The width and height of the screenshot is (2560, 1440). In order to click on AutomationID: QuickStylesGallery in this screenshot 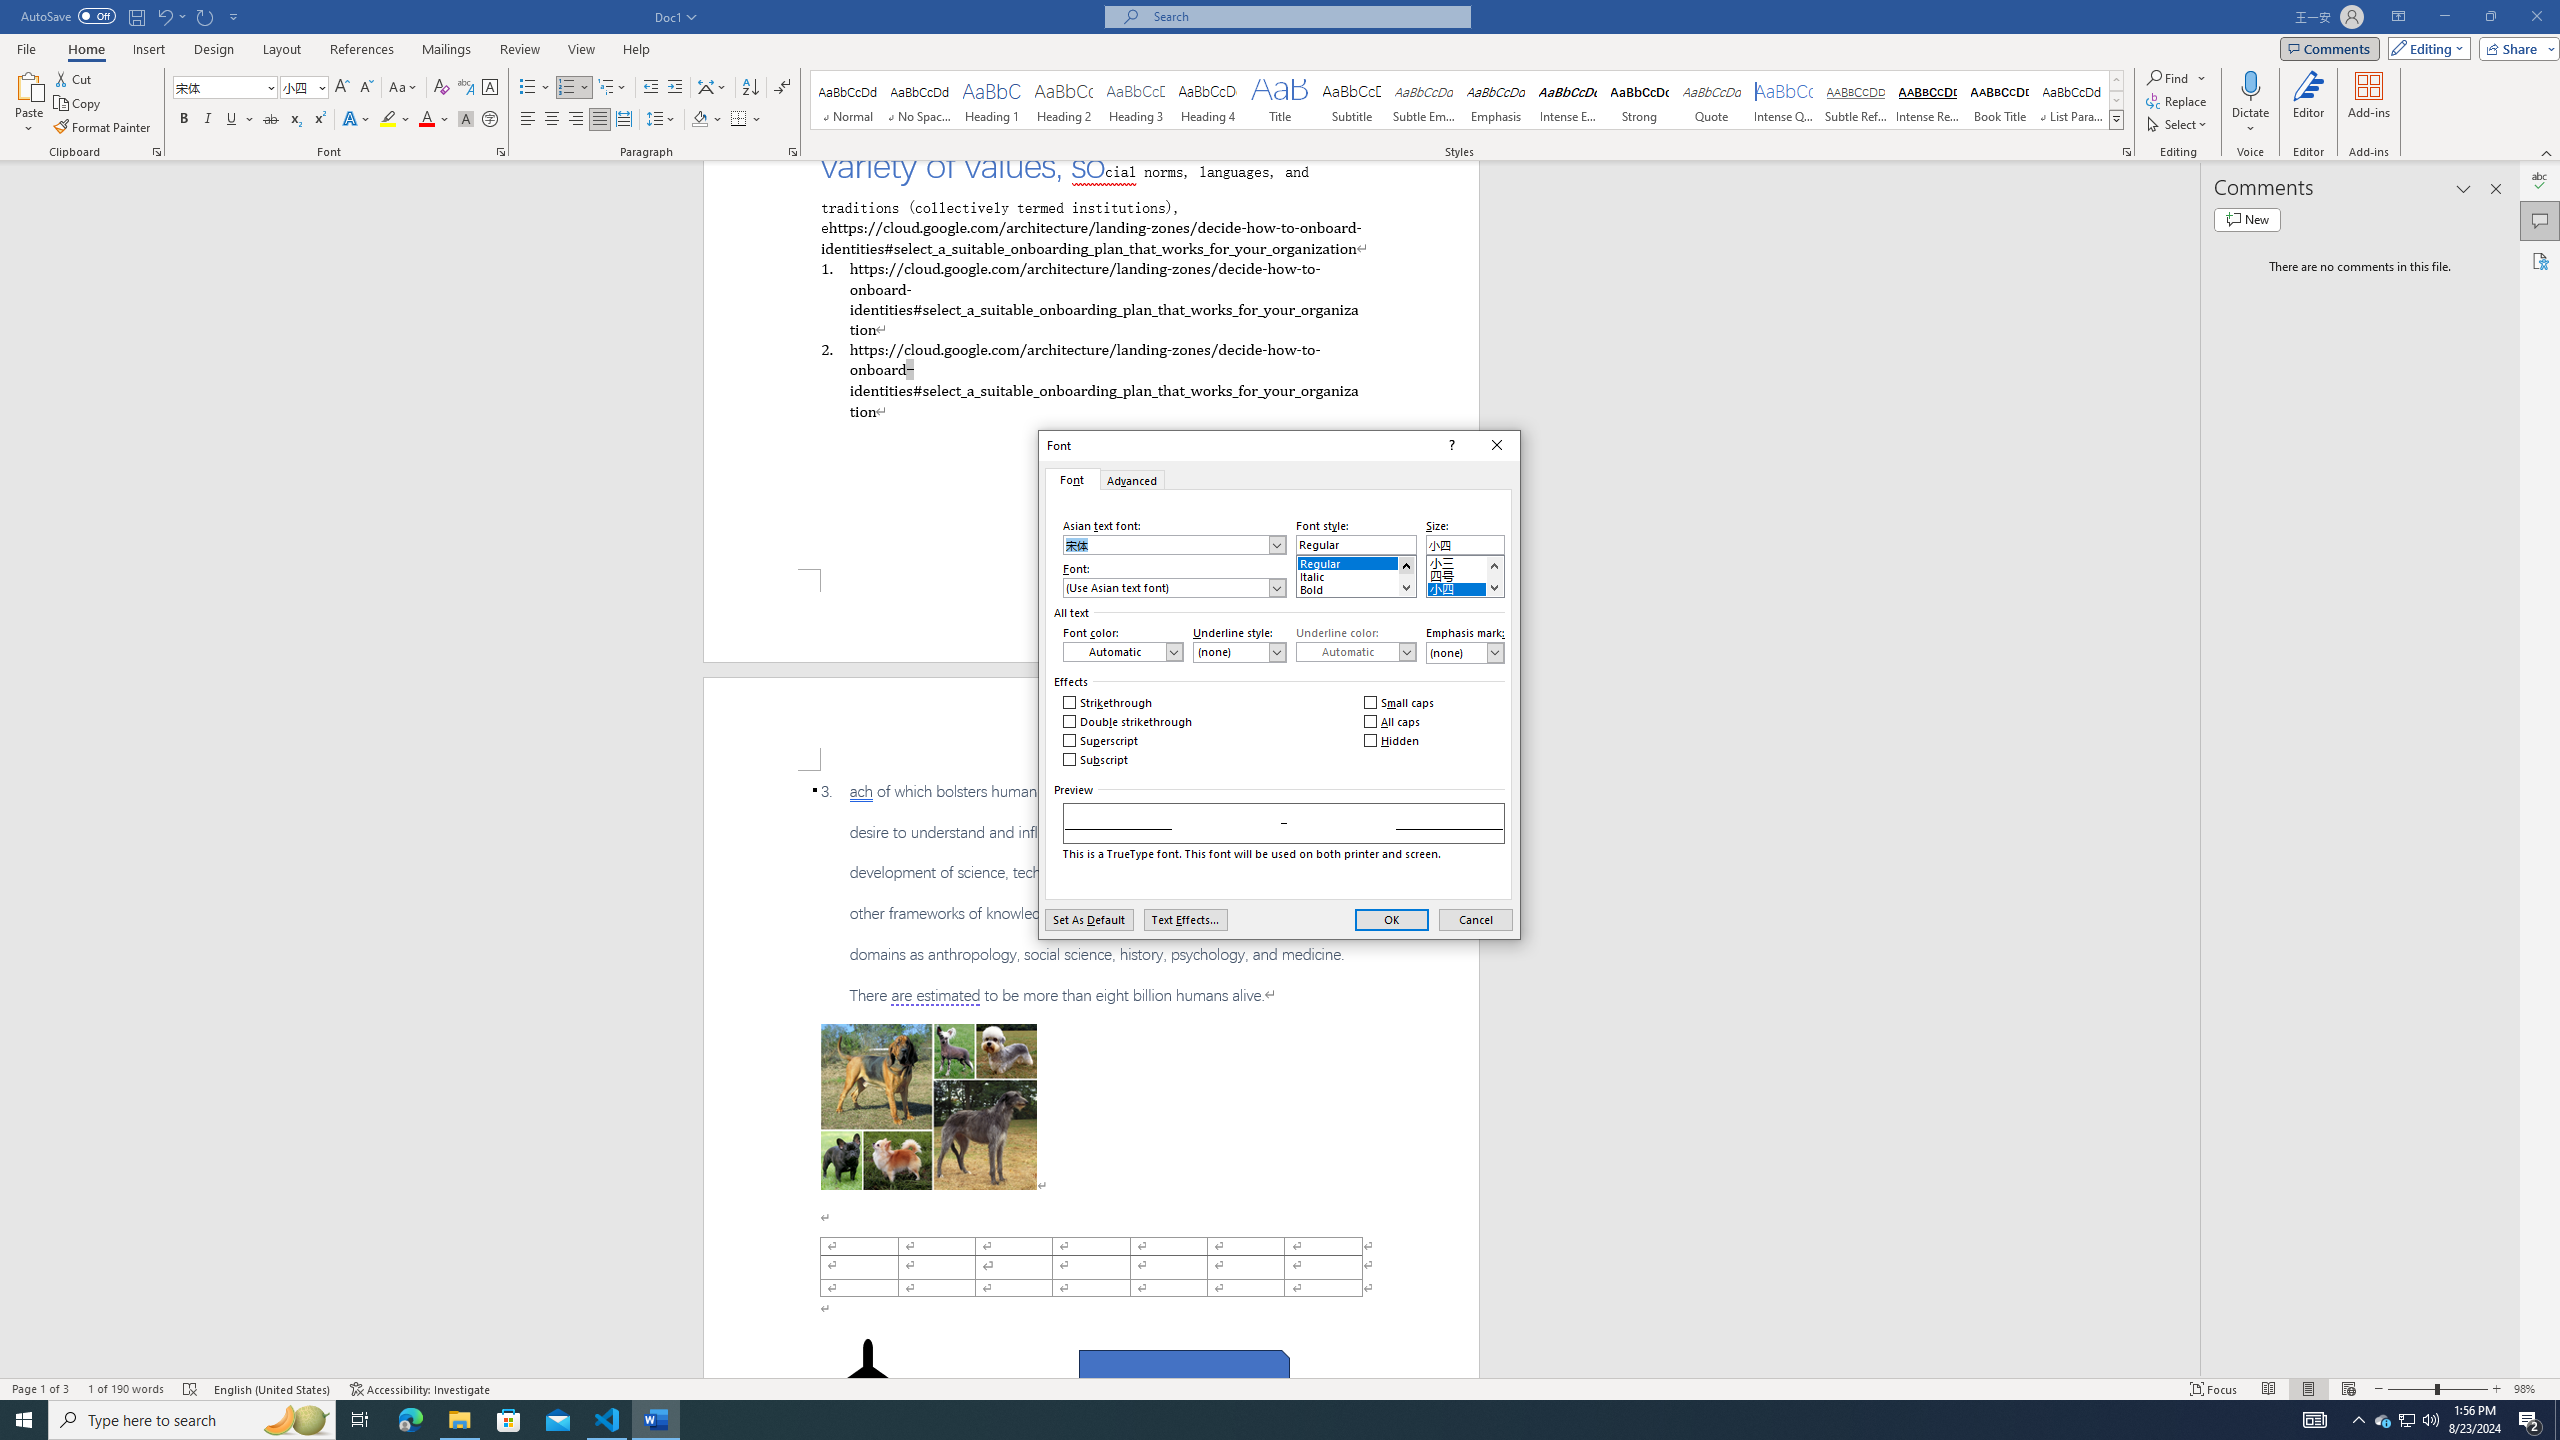, I will do `click(2408, 1420)`.